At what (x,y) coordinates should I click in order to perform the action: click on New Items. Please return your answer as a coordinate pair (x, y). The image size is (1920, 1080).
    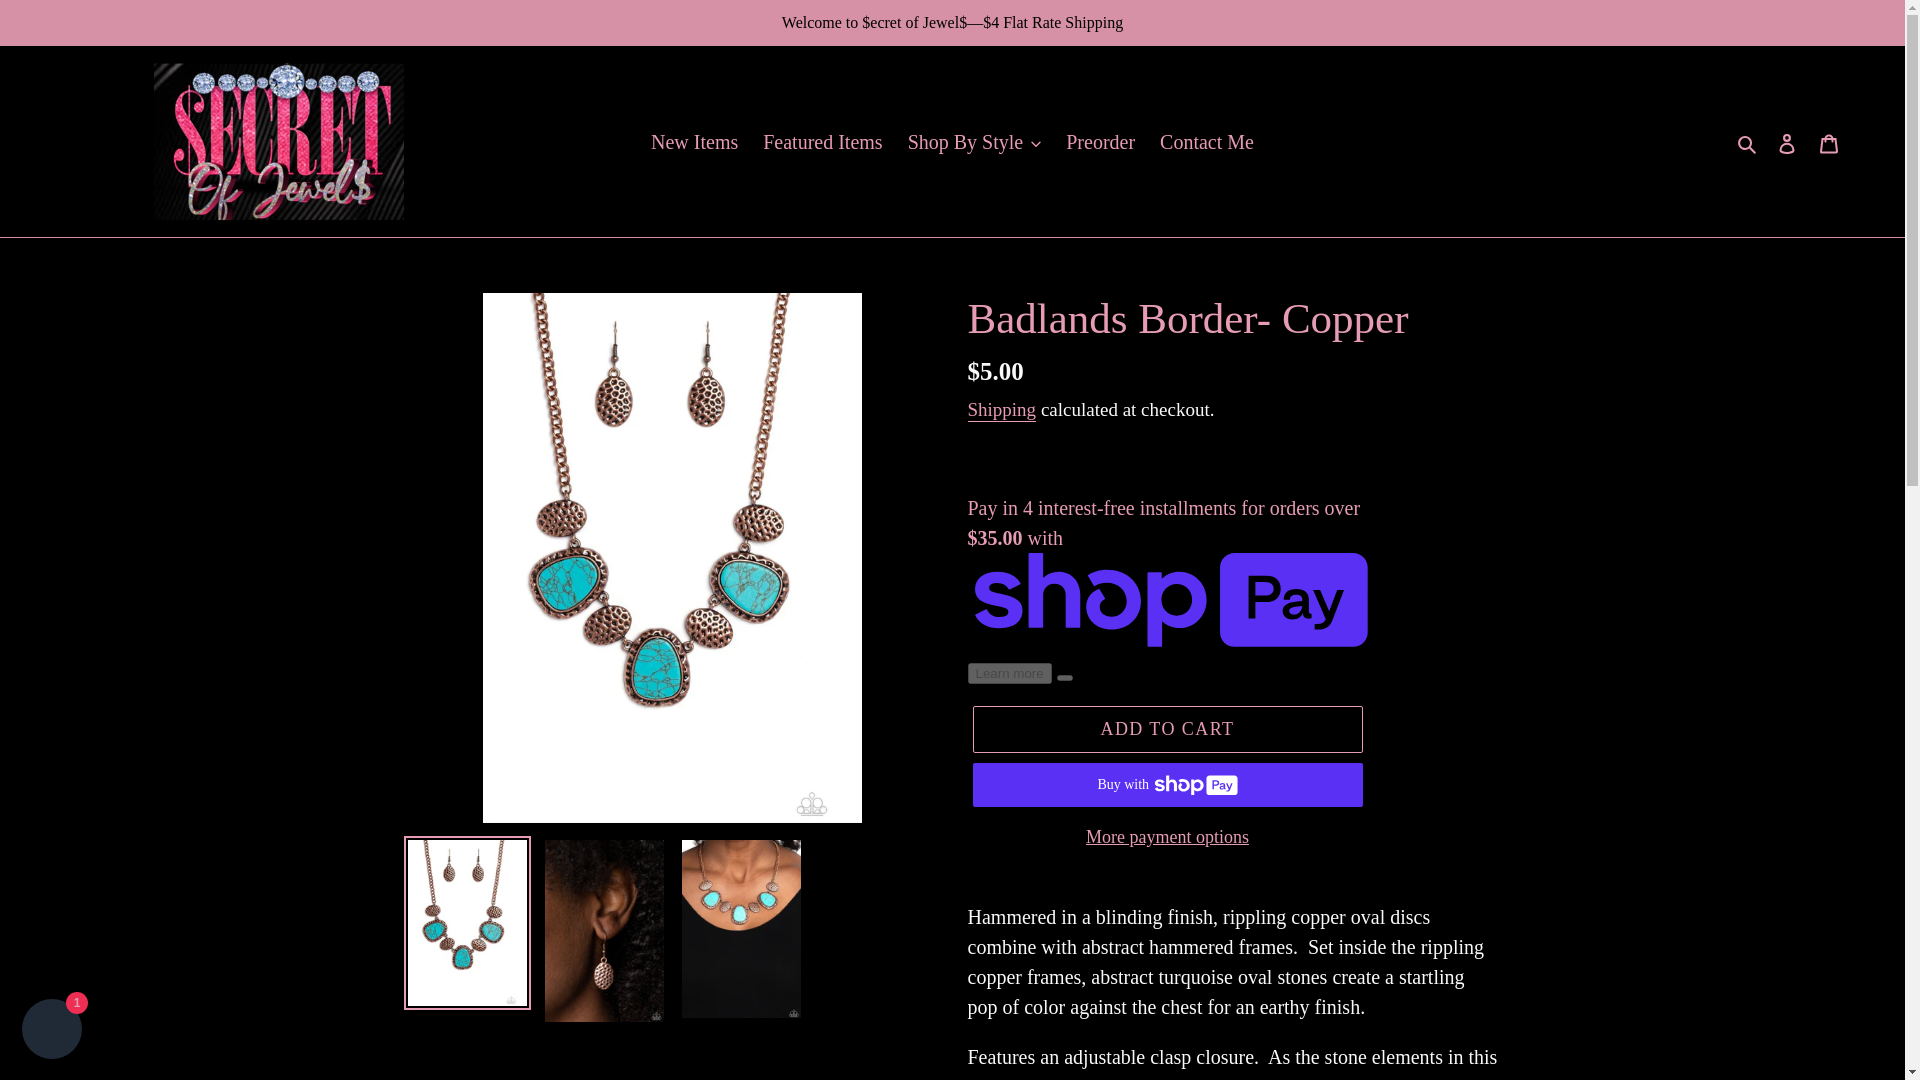
    Looking at the image, I should click on (694, 142).